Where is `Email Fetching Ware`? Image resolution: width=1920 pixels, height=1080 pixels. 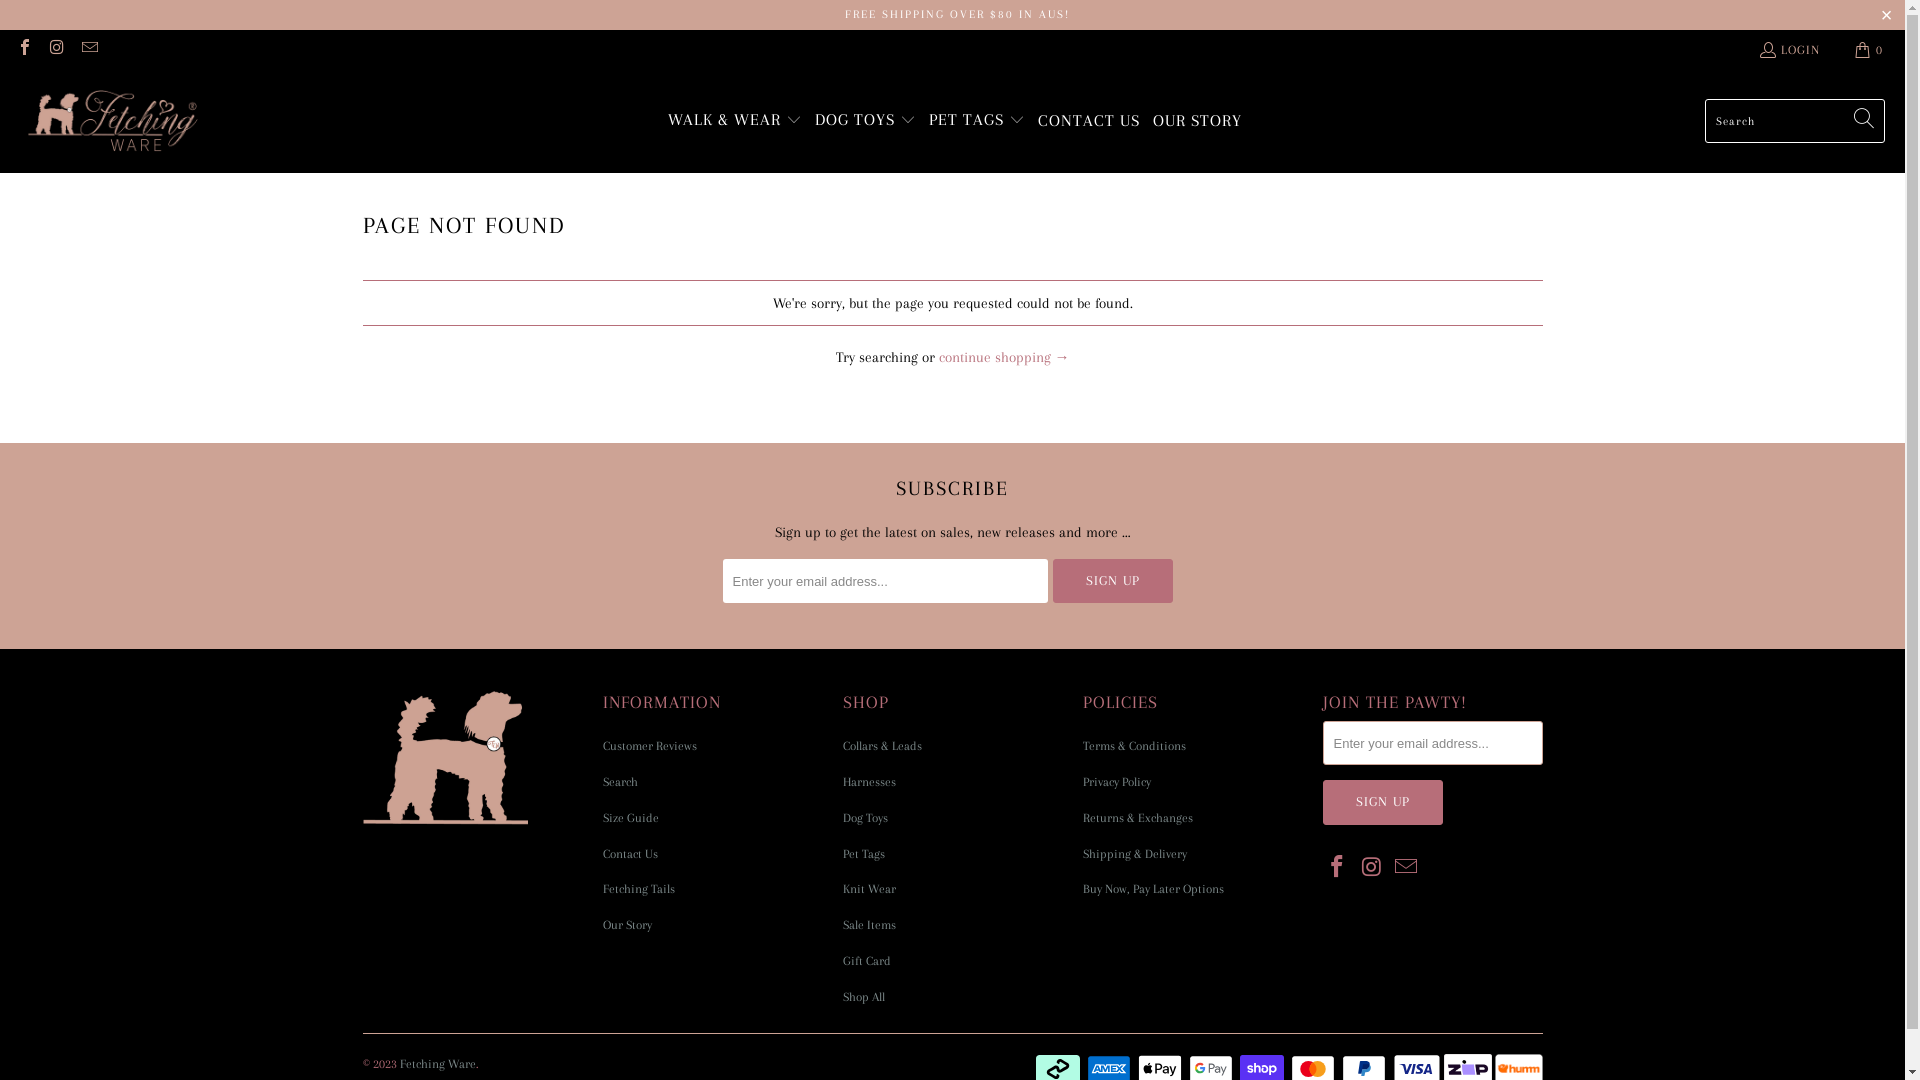 Email Fetching Ware is located at coordinates (1407, 868).